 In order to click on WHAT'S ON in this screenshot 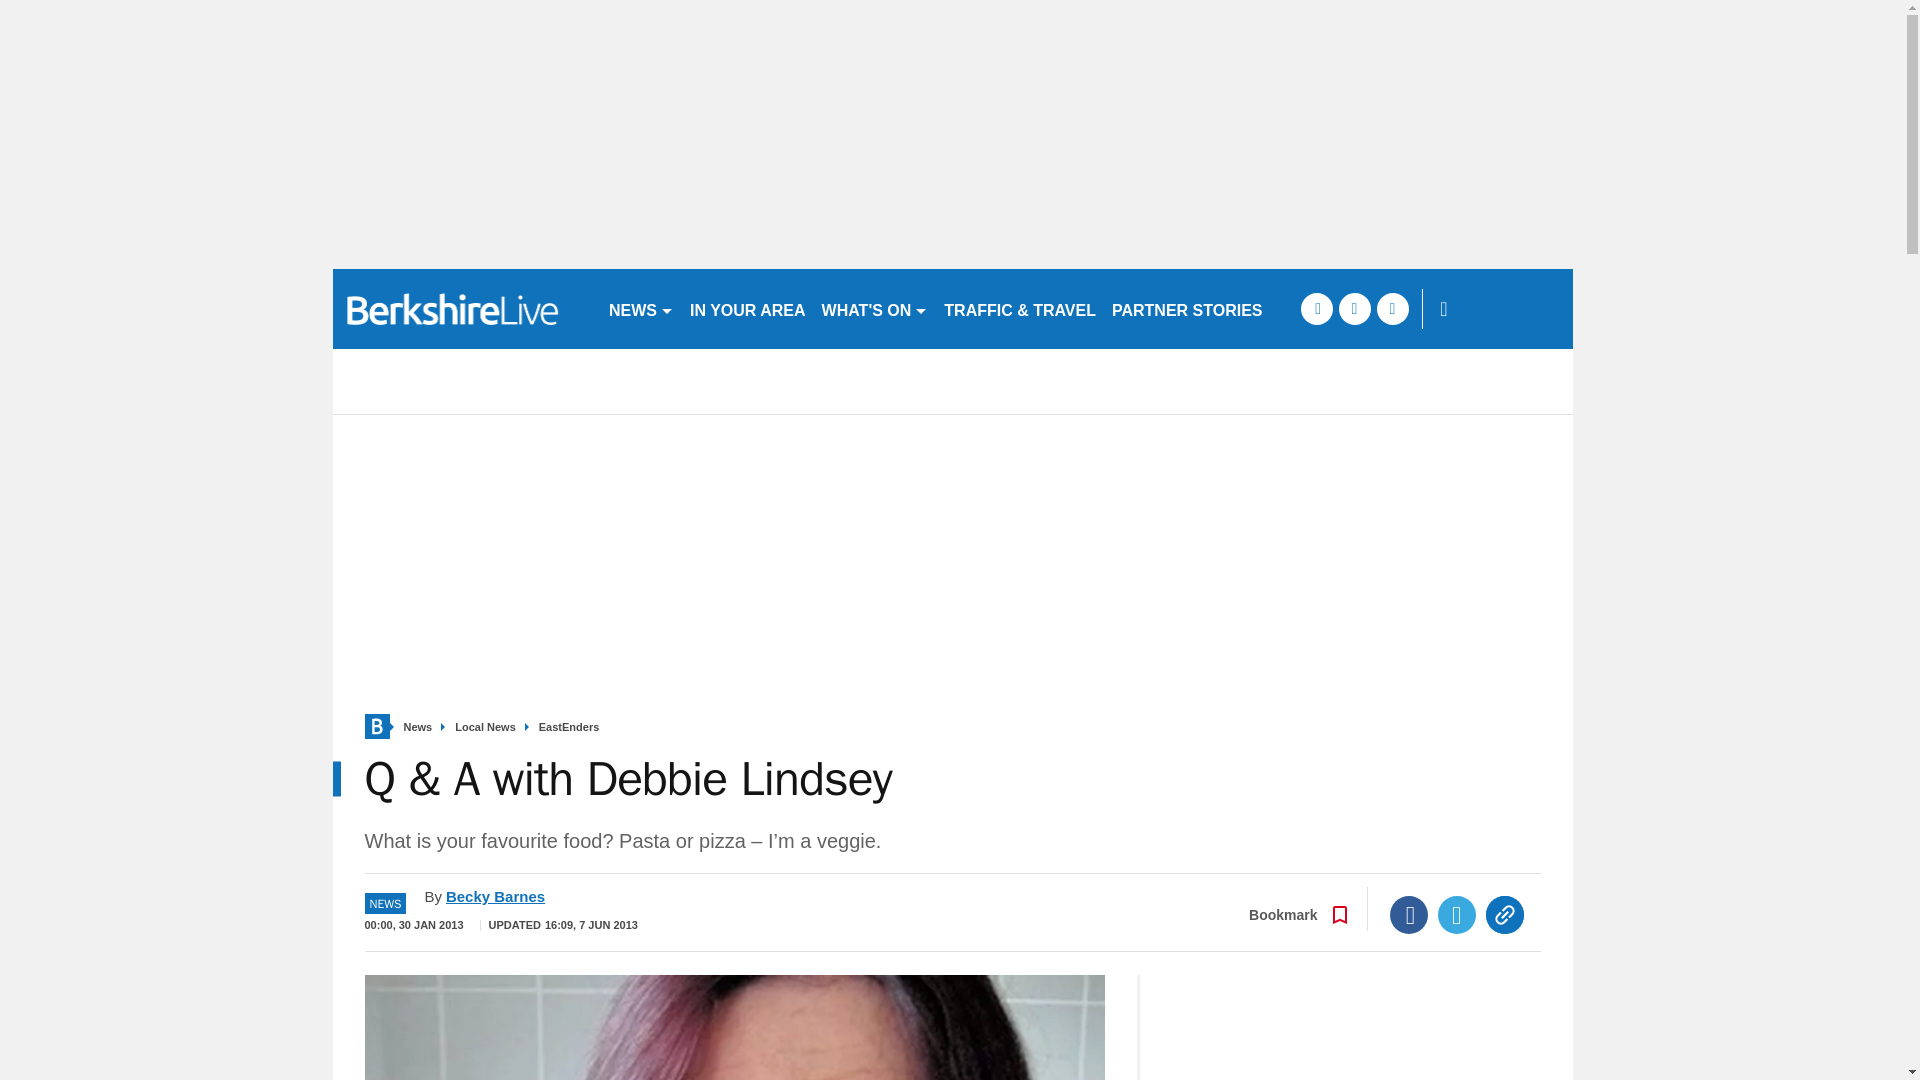, I will do `click(875, 308)`.